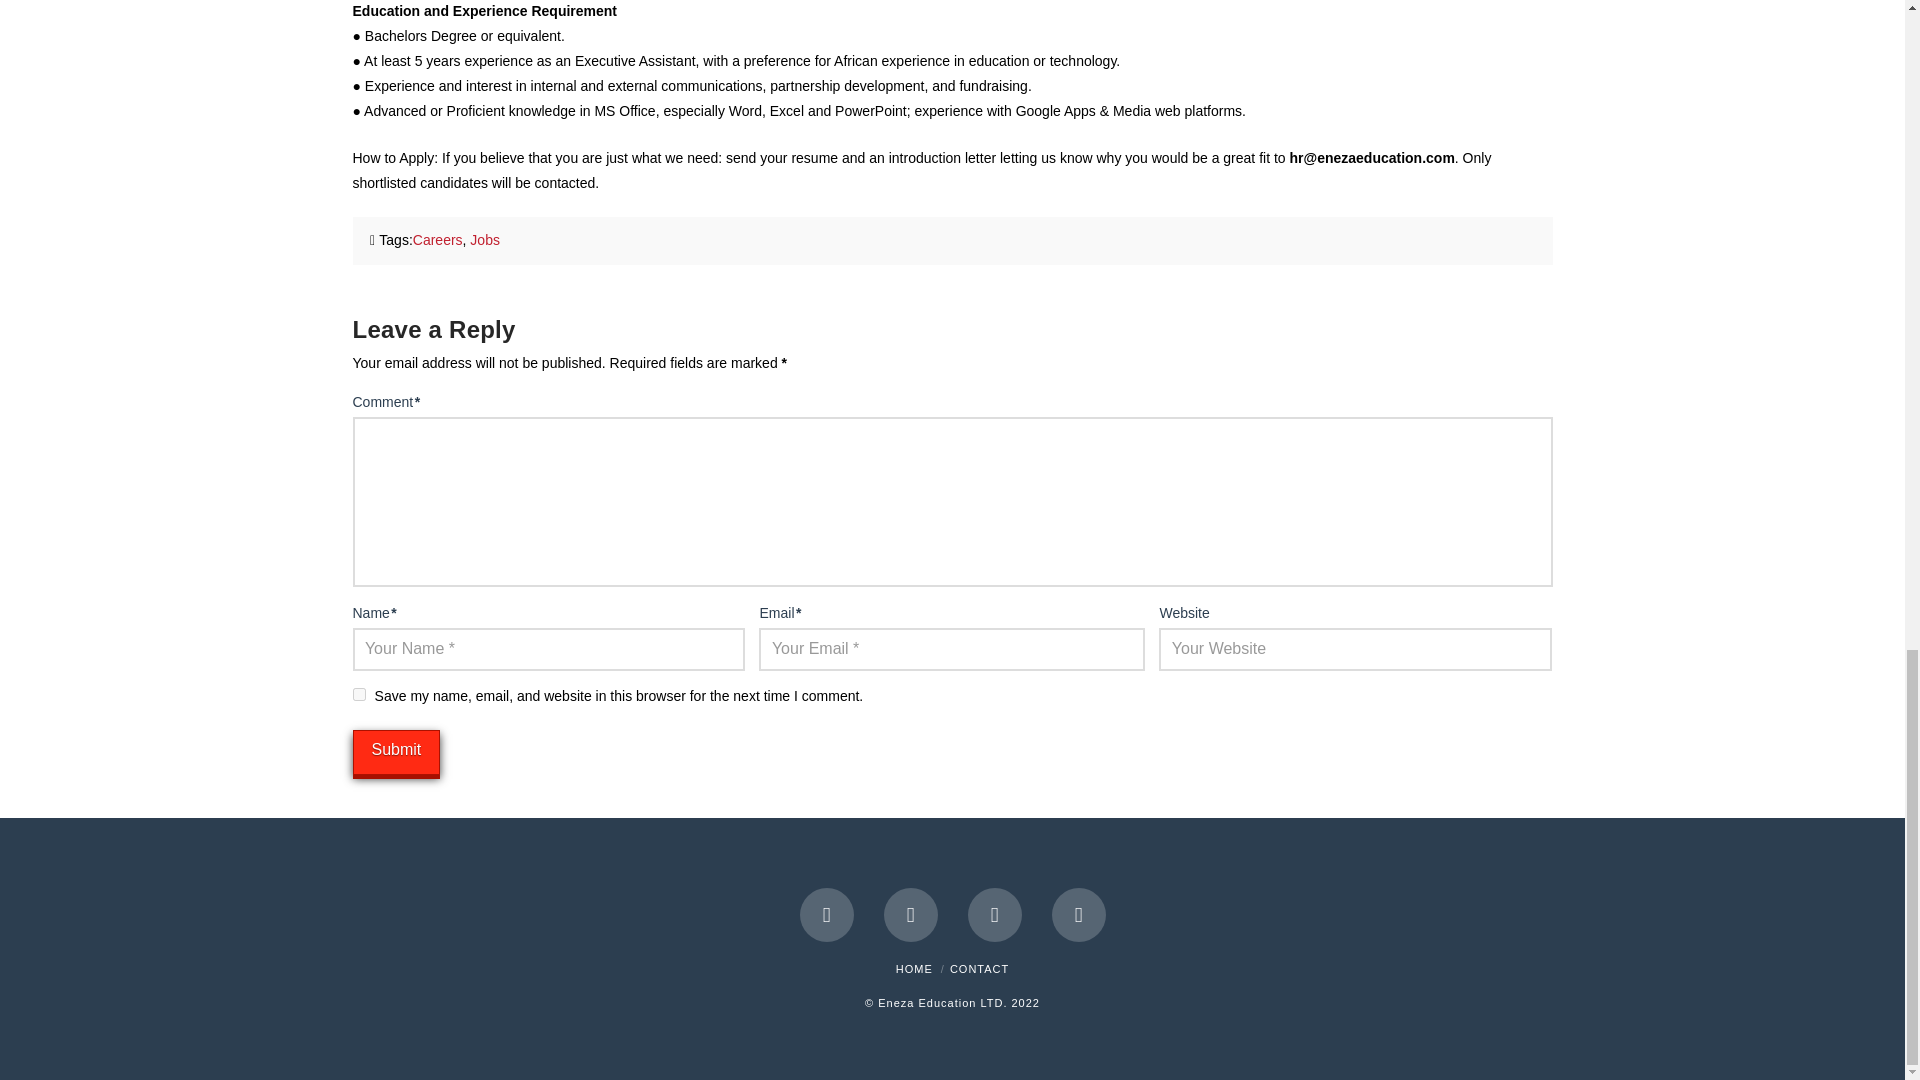 The width and height of the screenshot is (1920, 1080). Describe the element at coordinates (484, 240) in the screenshot. I see `Jobs` at that location.